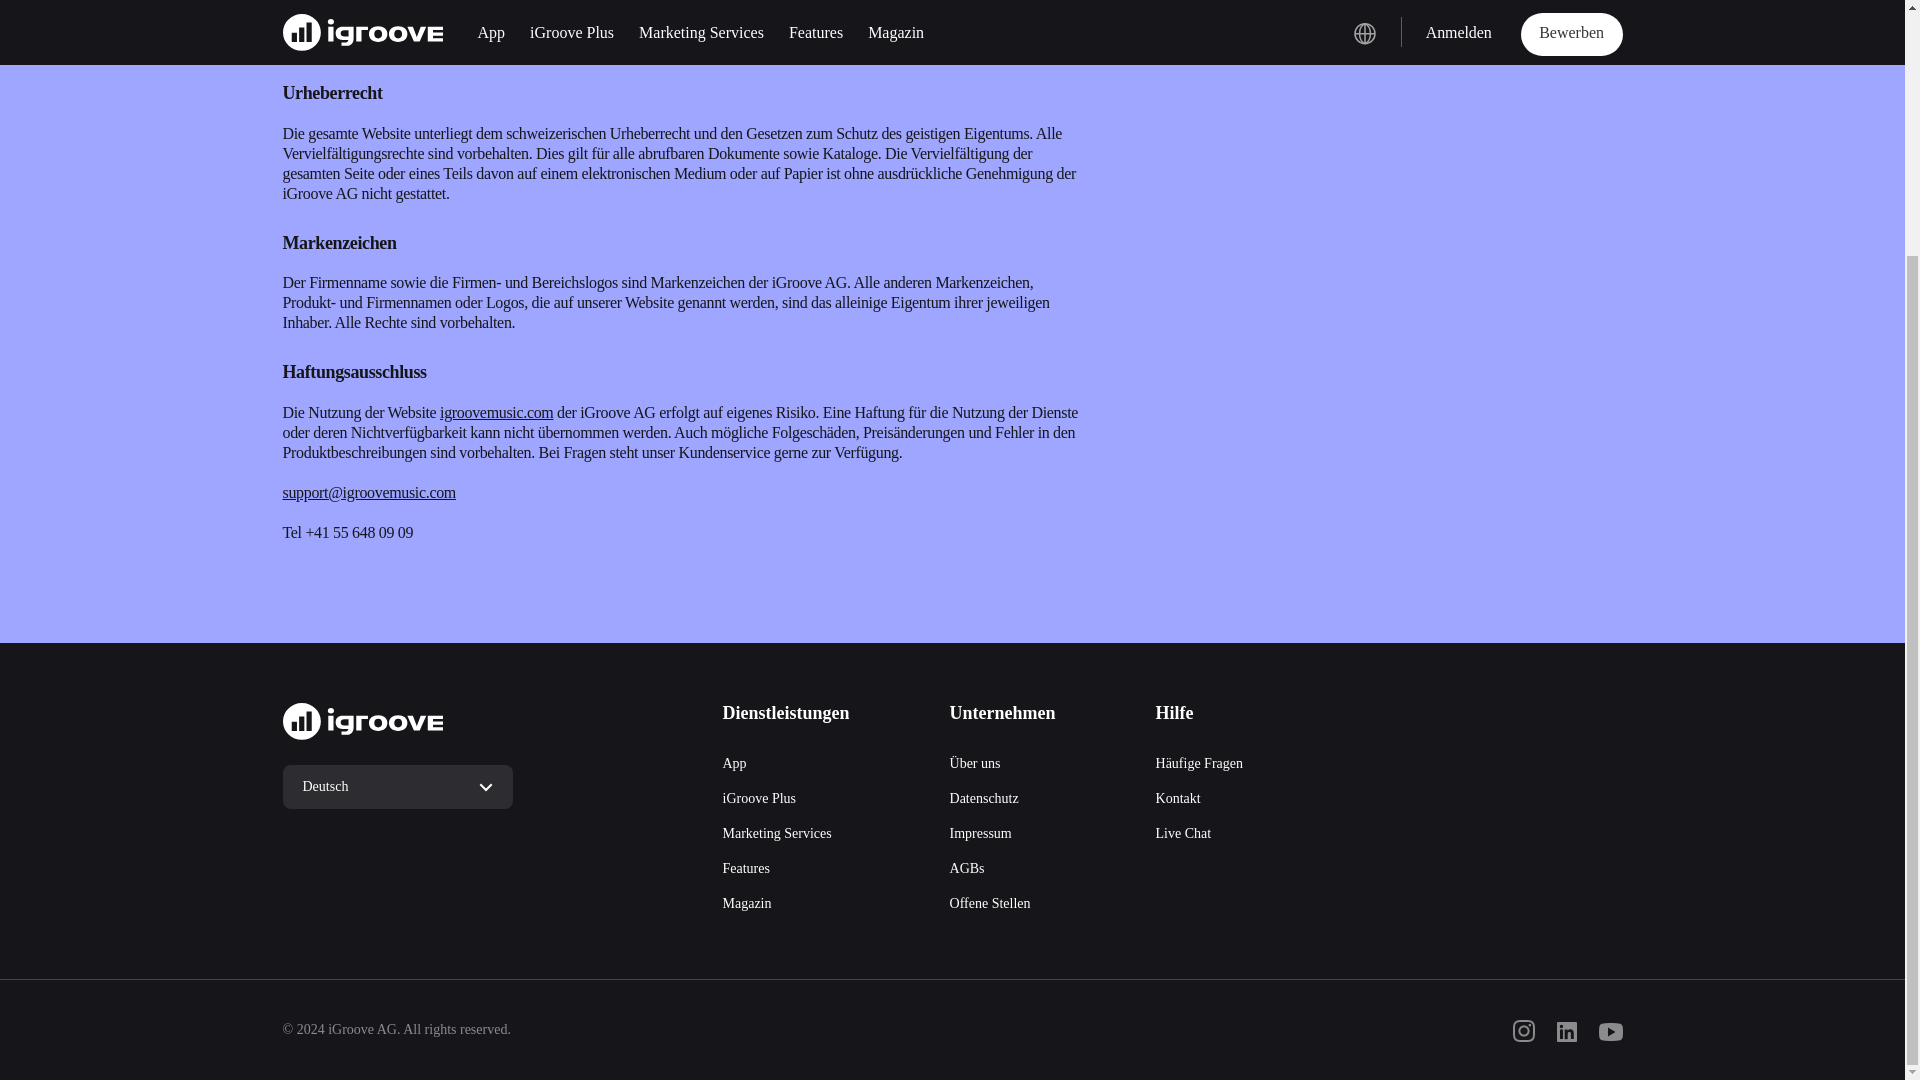  What do you see at coordinates (1178, 798) in the screenshot?
I see `Kontakt` at bounding box center [1178, 798].